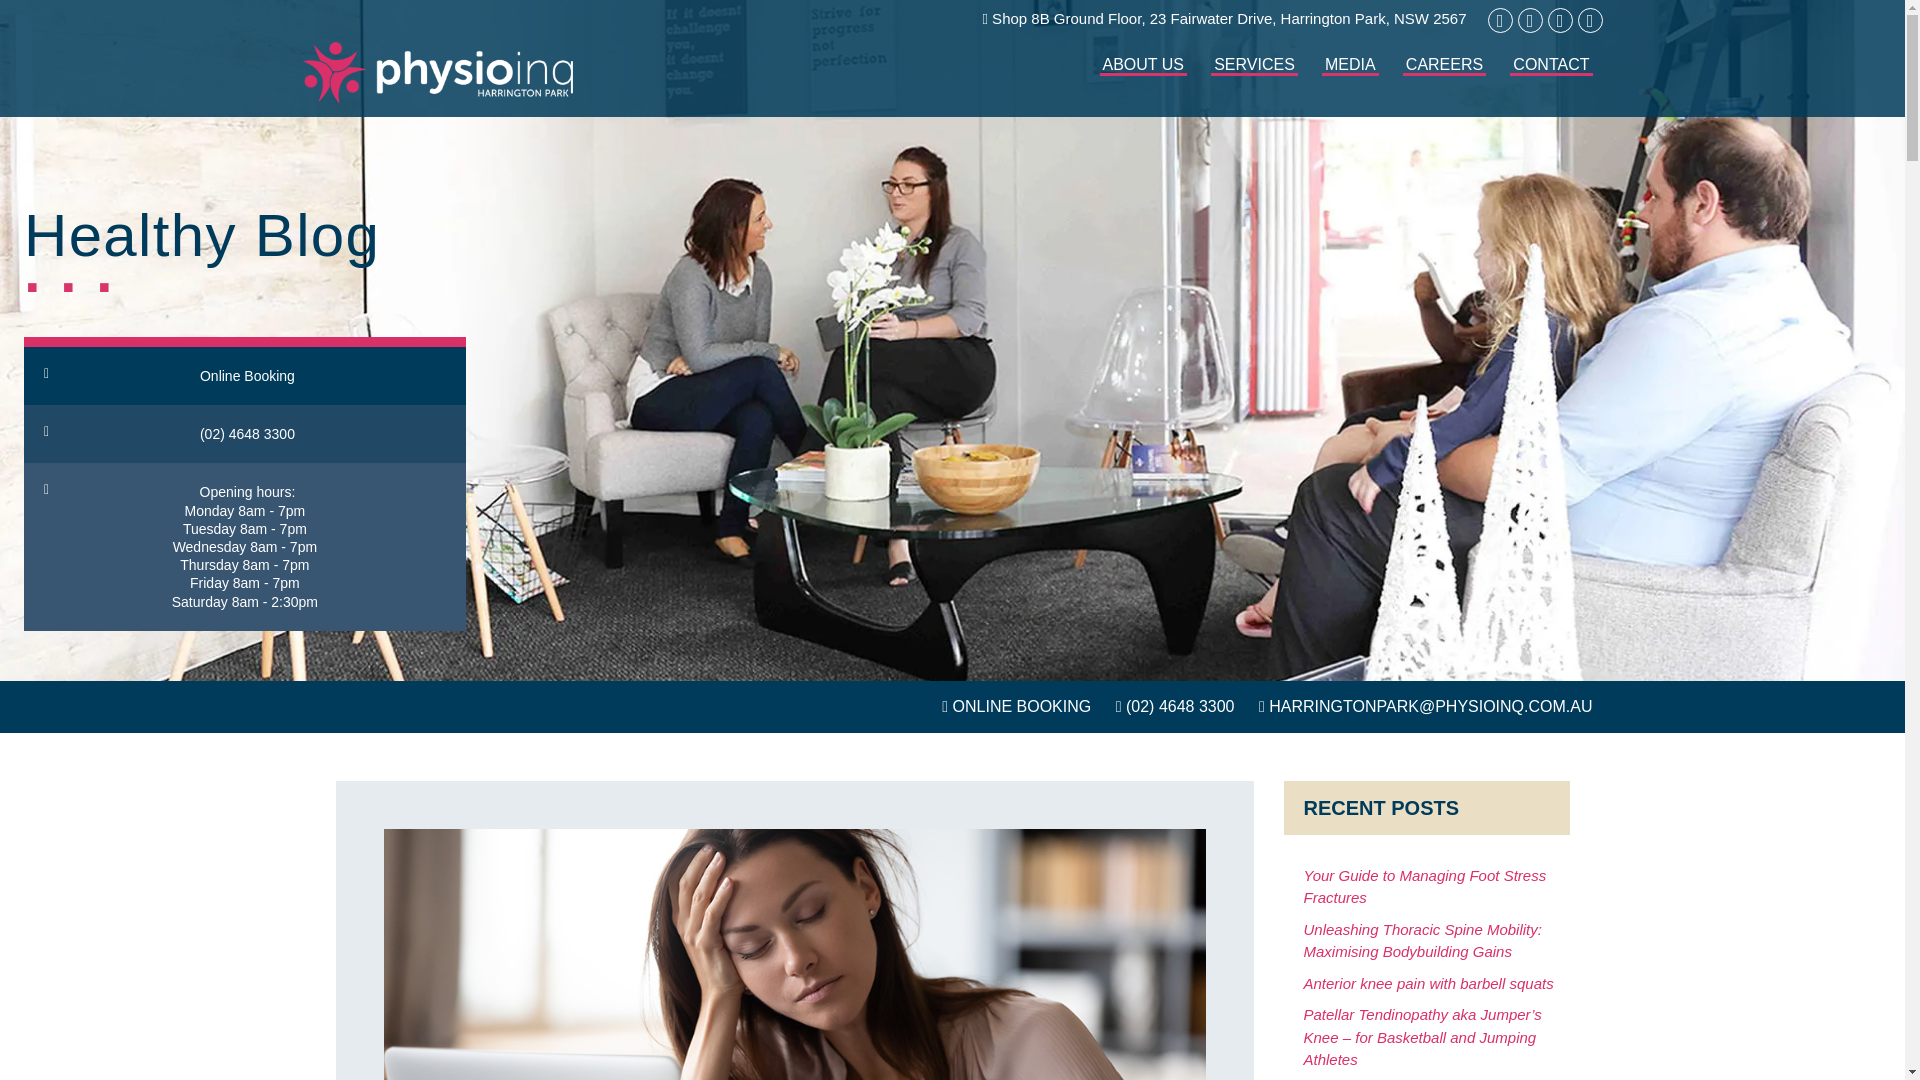 This screenshot has width=1920, height=1080. Describe the element at coordinates (1590, 20) in the screenshot. I see `Linkedin` at that location.